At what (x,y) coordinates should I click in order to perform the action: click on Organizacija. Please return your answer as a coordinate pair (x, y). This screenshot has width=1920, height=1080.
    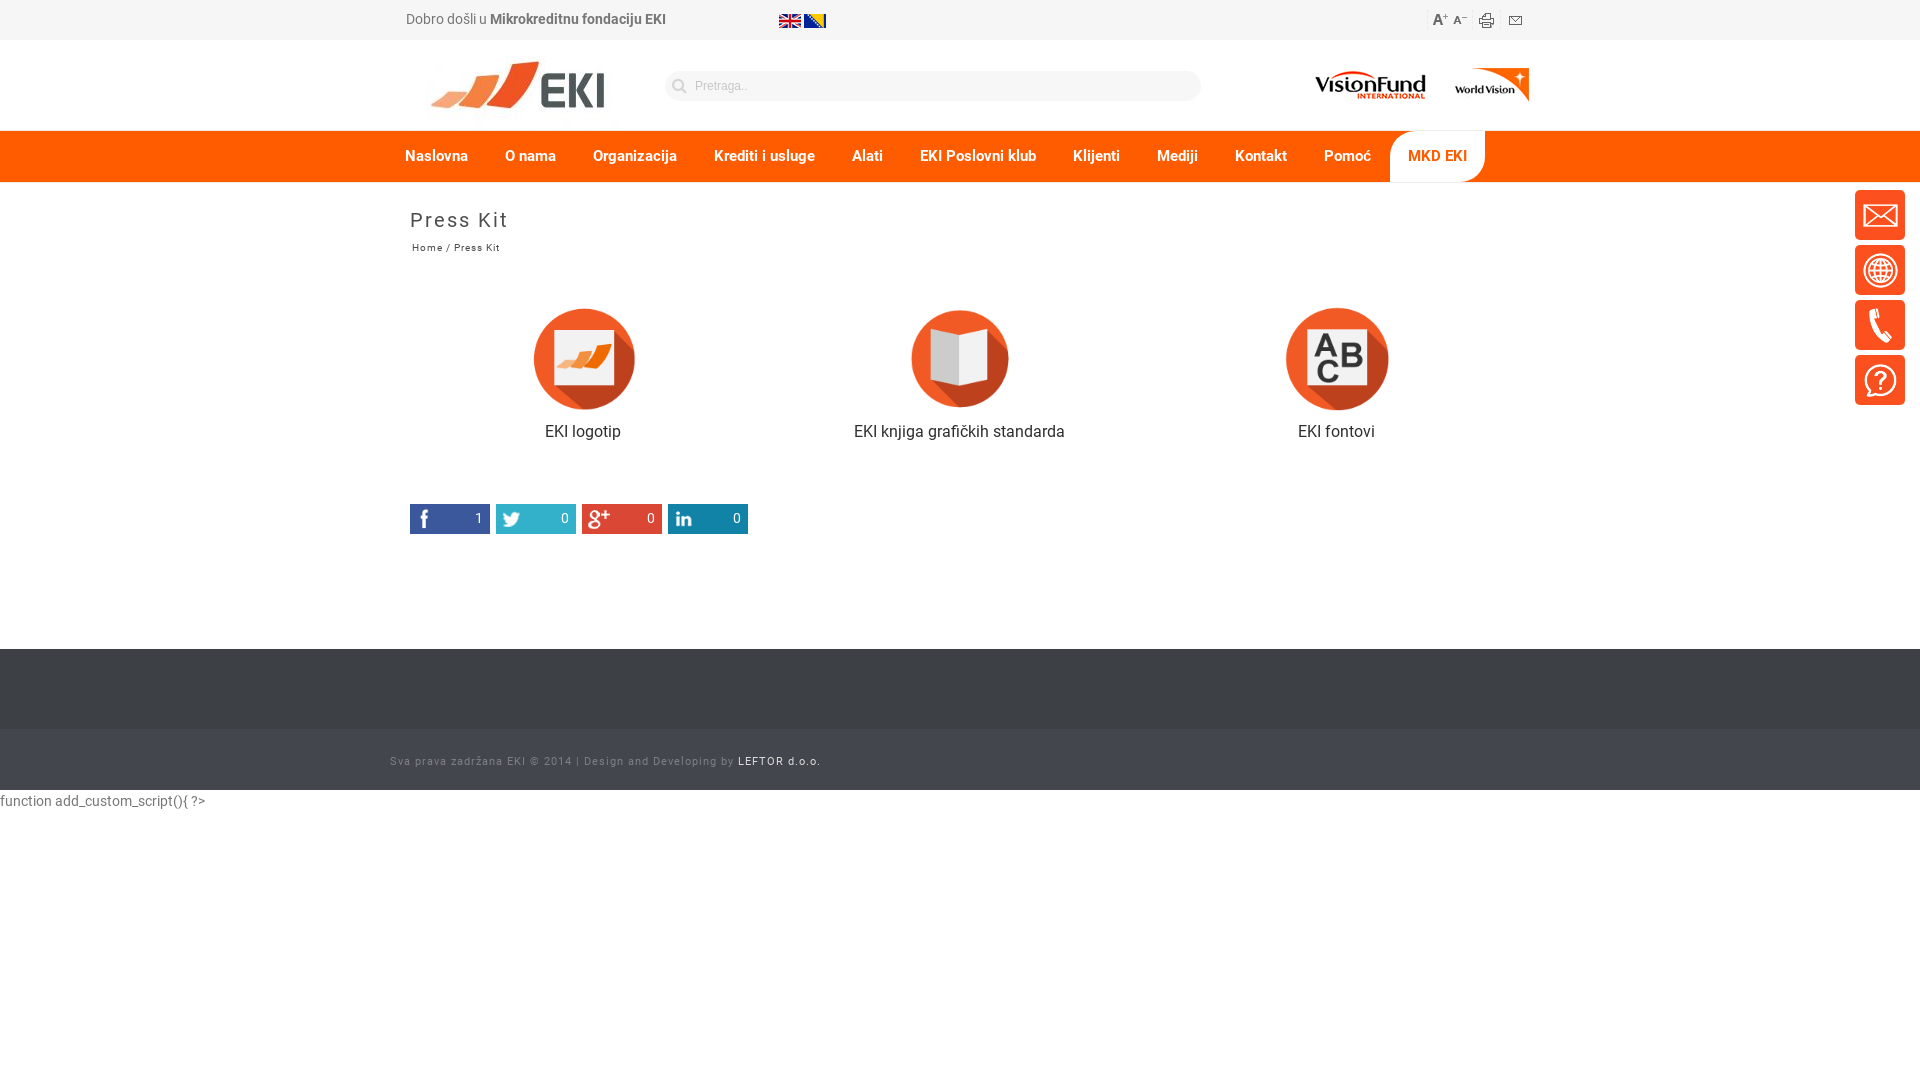
    Looking at the image, I should click on (635, 156).